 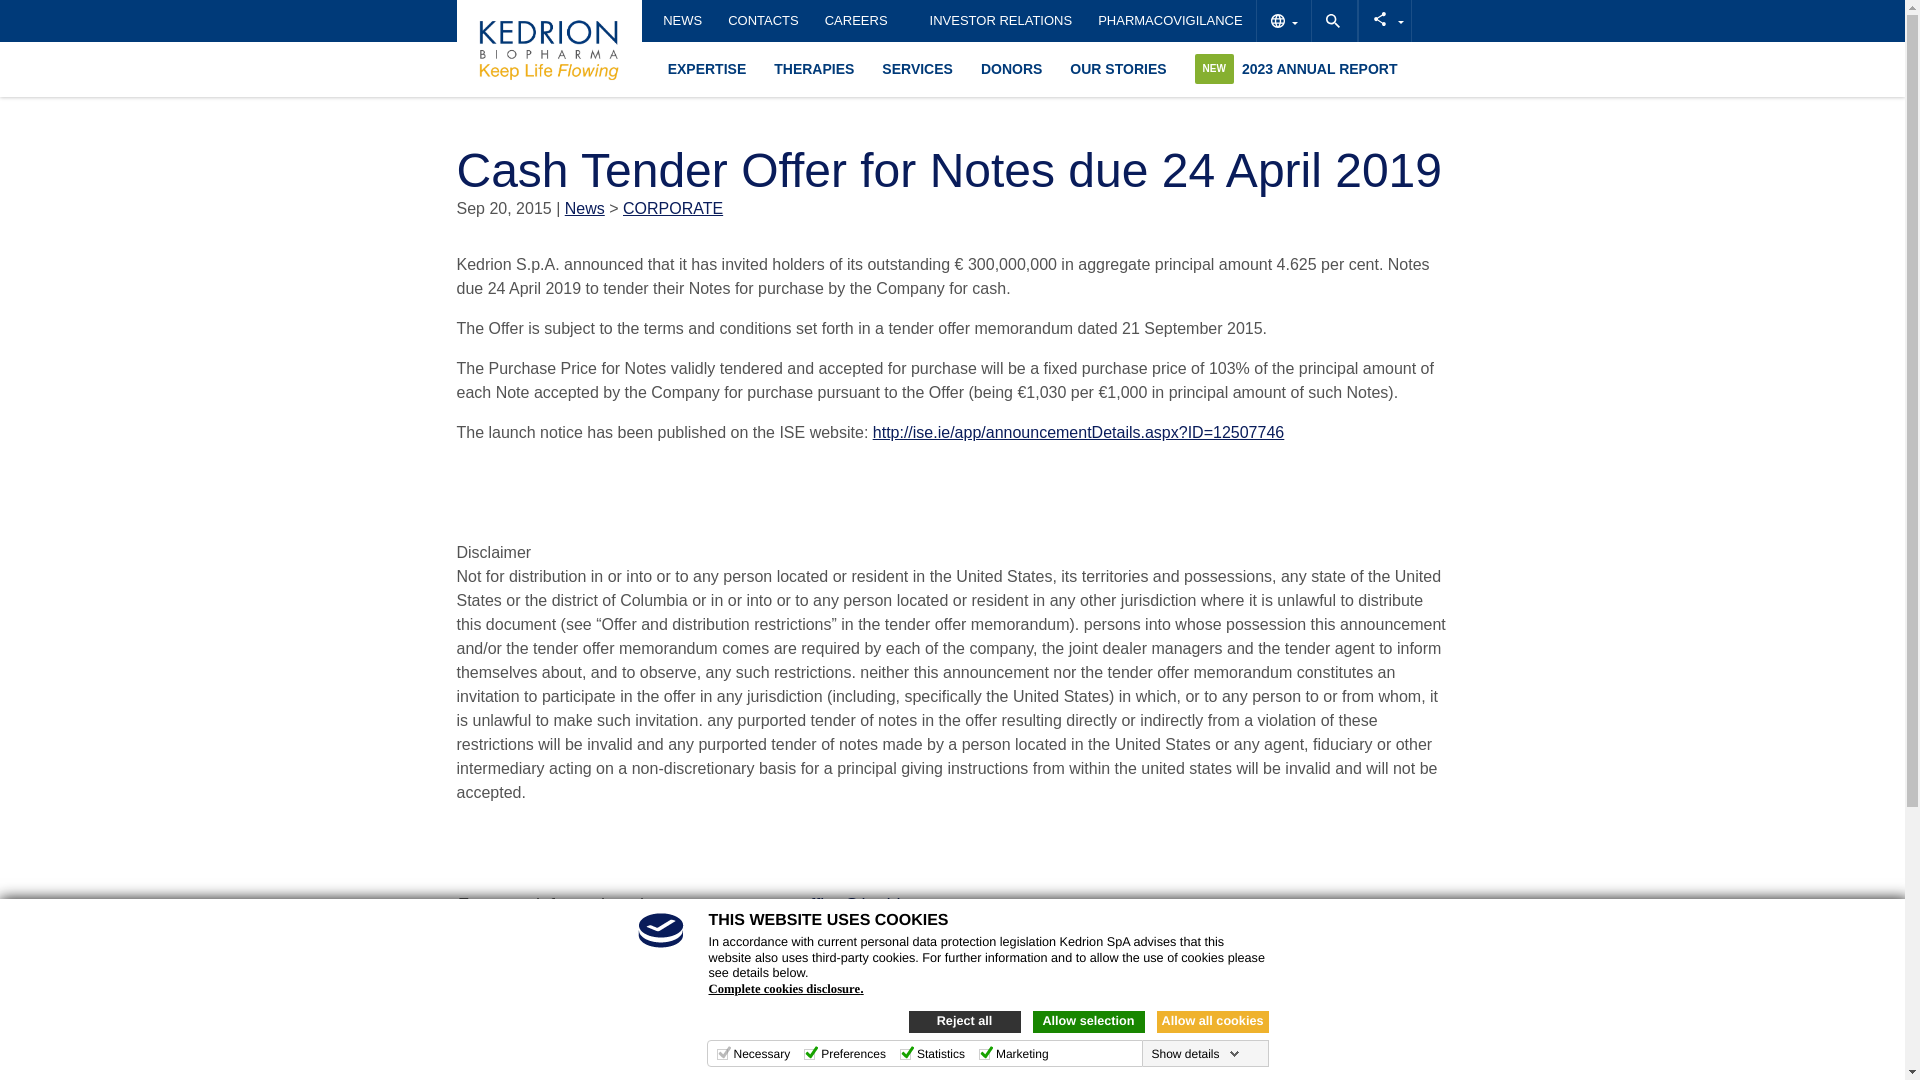 What do you see at coordinates (1088, 1021) in the screenshot?
I see `Allow selection` at bounding box center [1088, 1021].